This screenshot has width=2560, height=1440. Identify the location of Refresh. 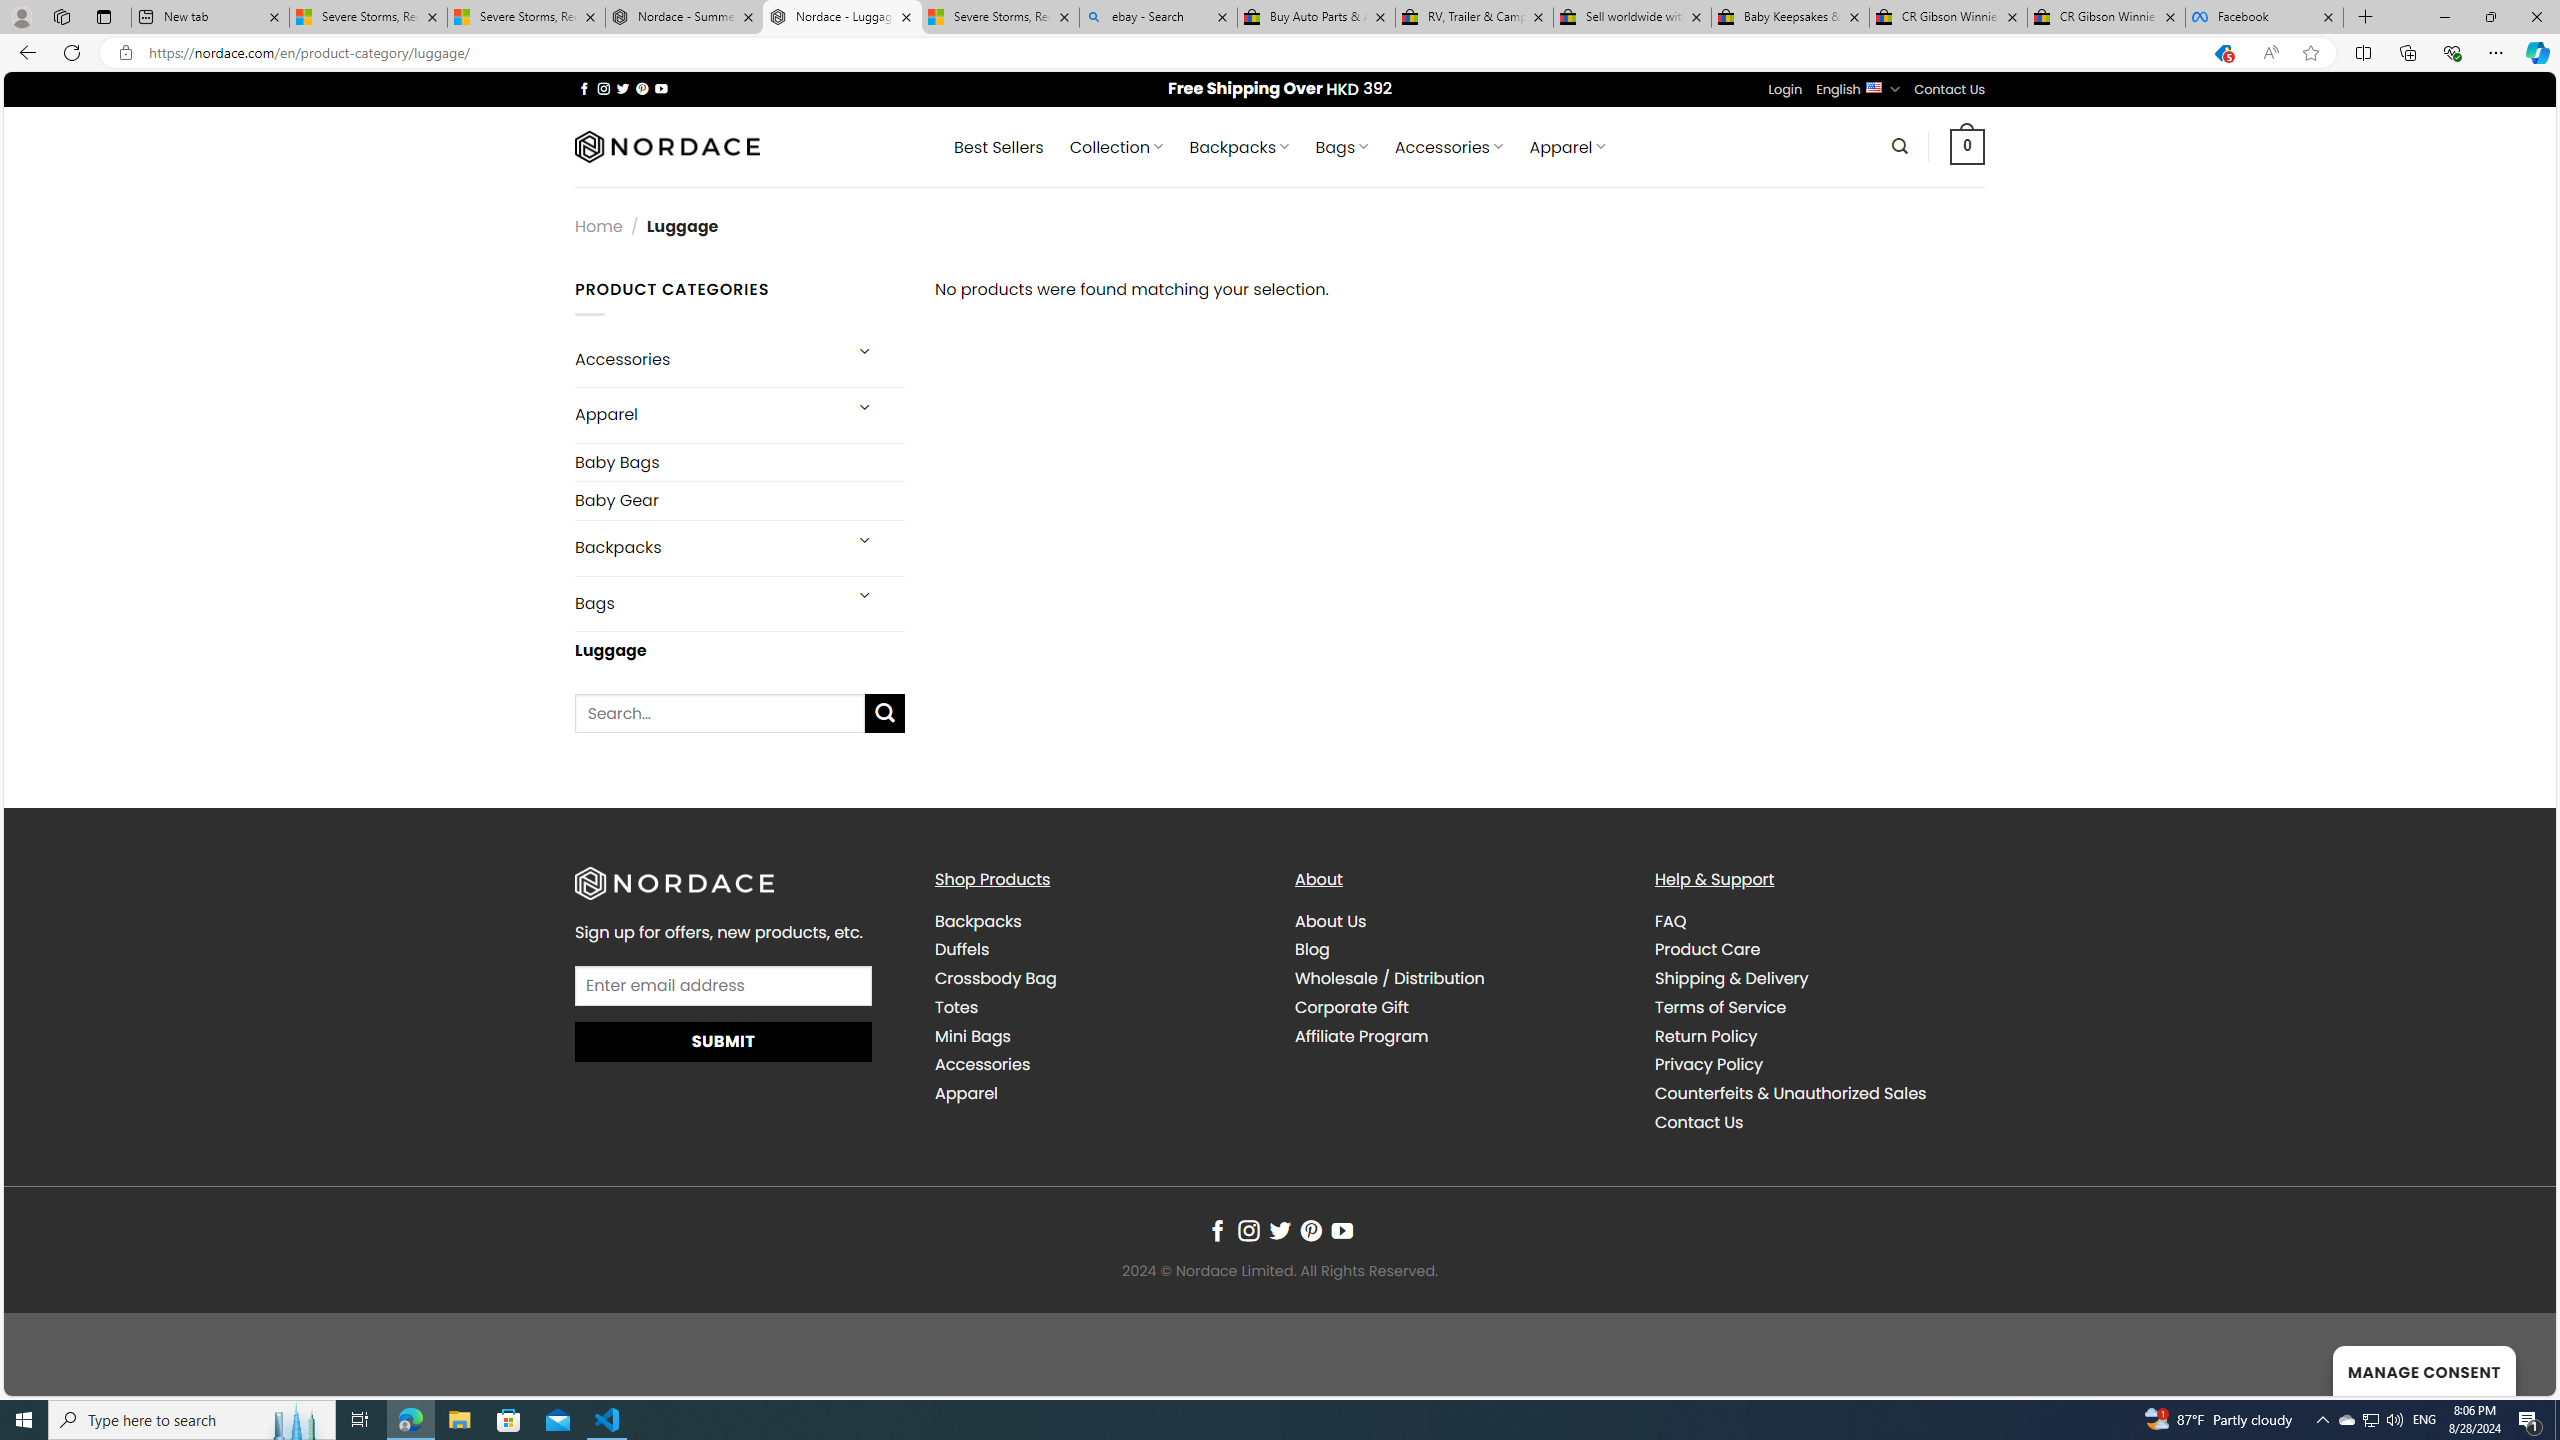
(72, 52).